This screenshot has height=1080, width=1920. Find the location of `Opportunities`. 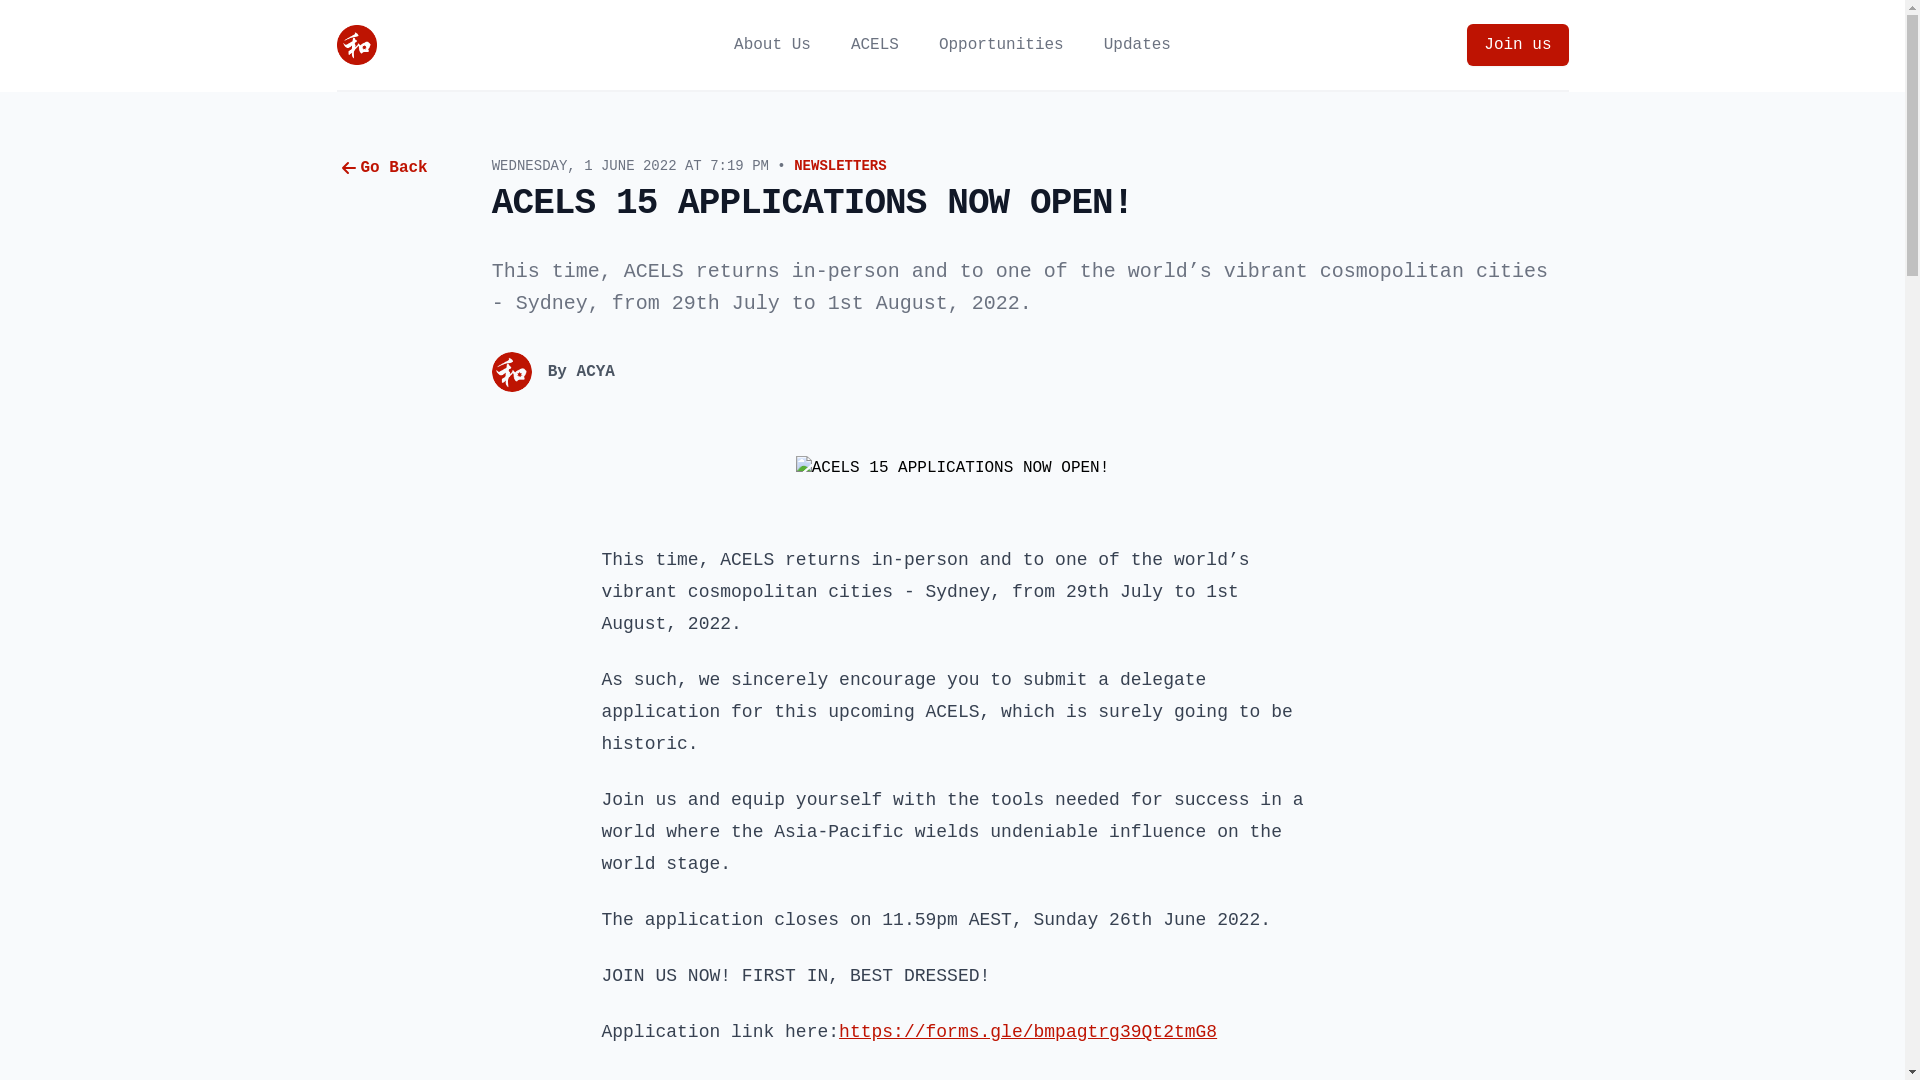

Opportunities is located at coordinates (1002, 45).